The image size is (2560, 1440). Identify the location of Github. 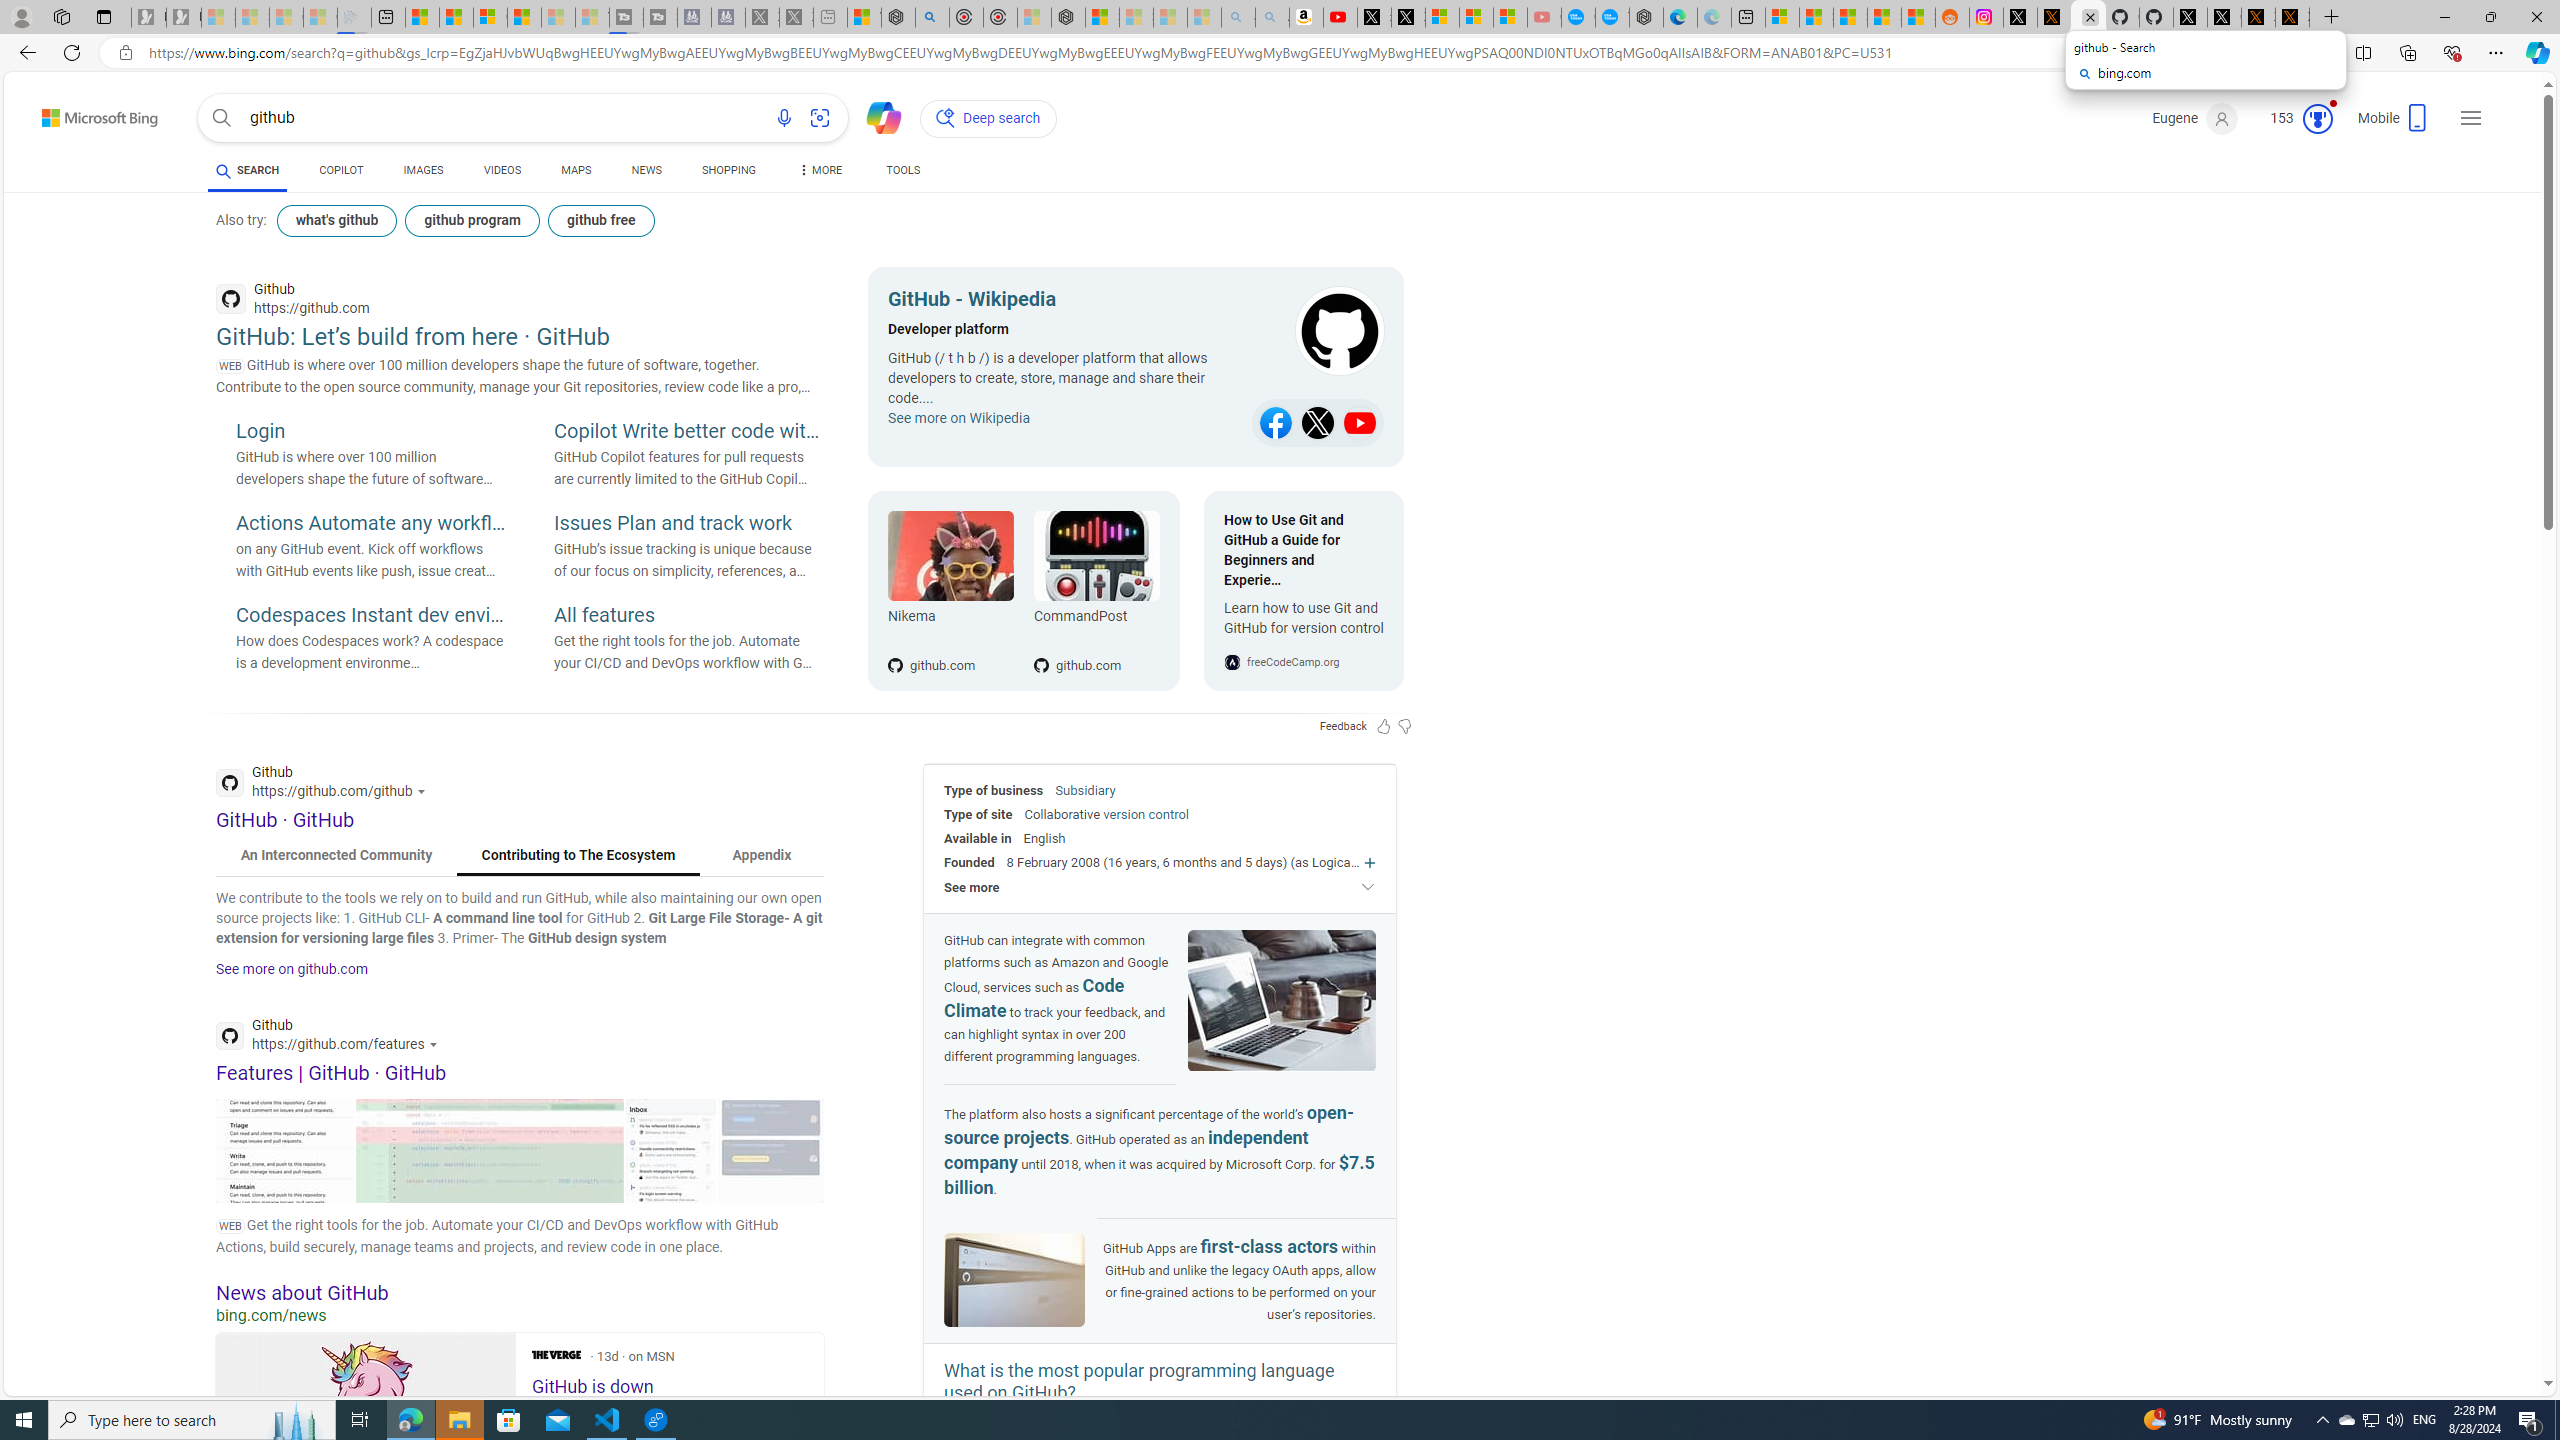
(332, 1037).